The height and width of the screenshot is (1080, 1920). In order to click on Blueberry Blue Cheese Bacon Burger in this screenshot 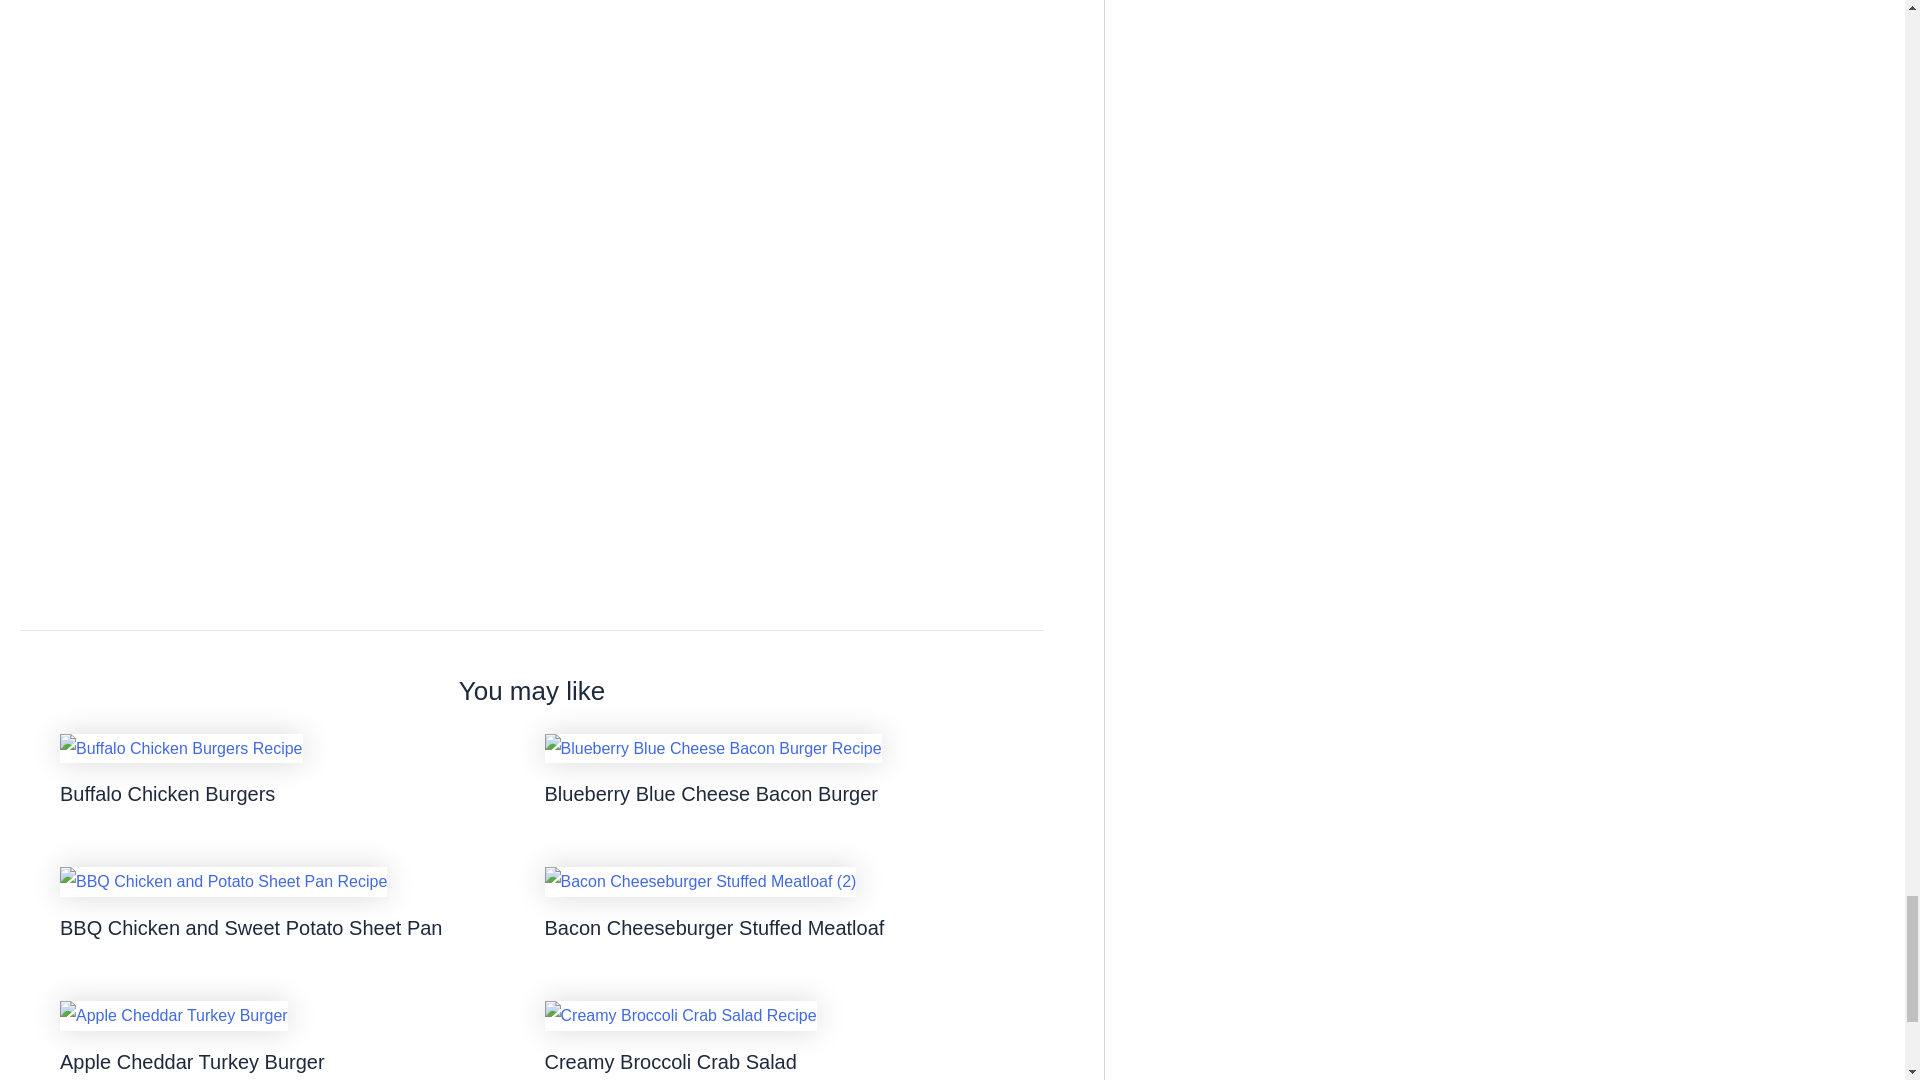, I will do `click(710, 794)`.